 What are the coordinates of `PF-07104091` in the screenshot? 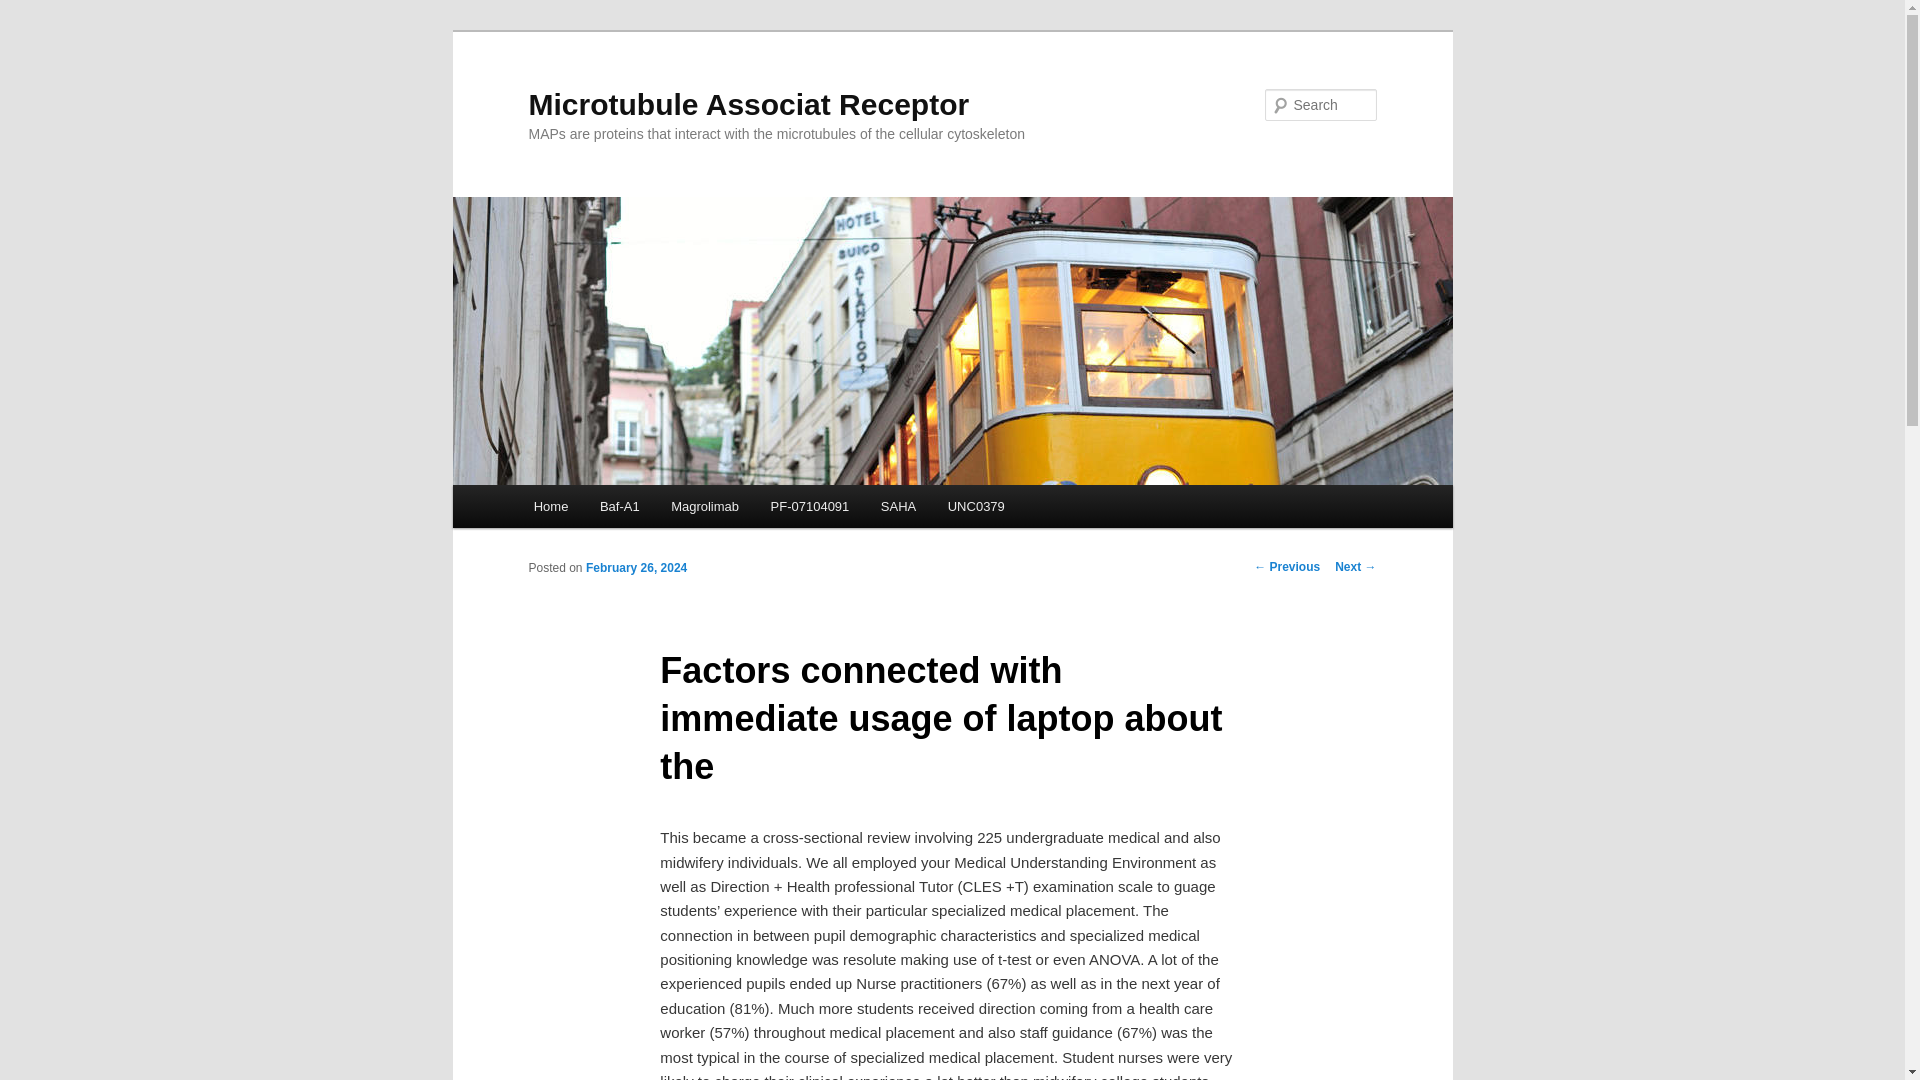 It's located at (810, 506).